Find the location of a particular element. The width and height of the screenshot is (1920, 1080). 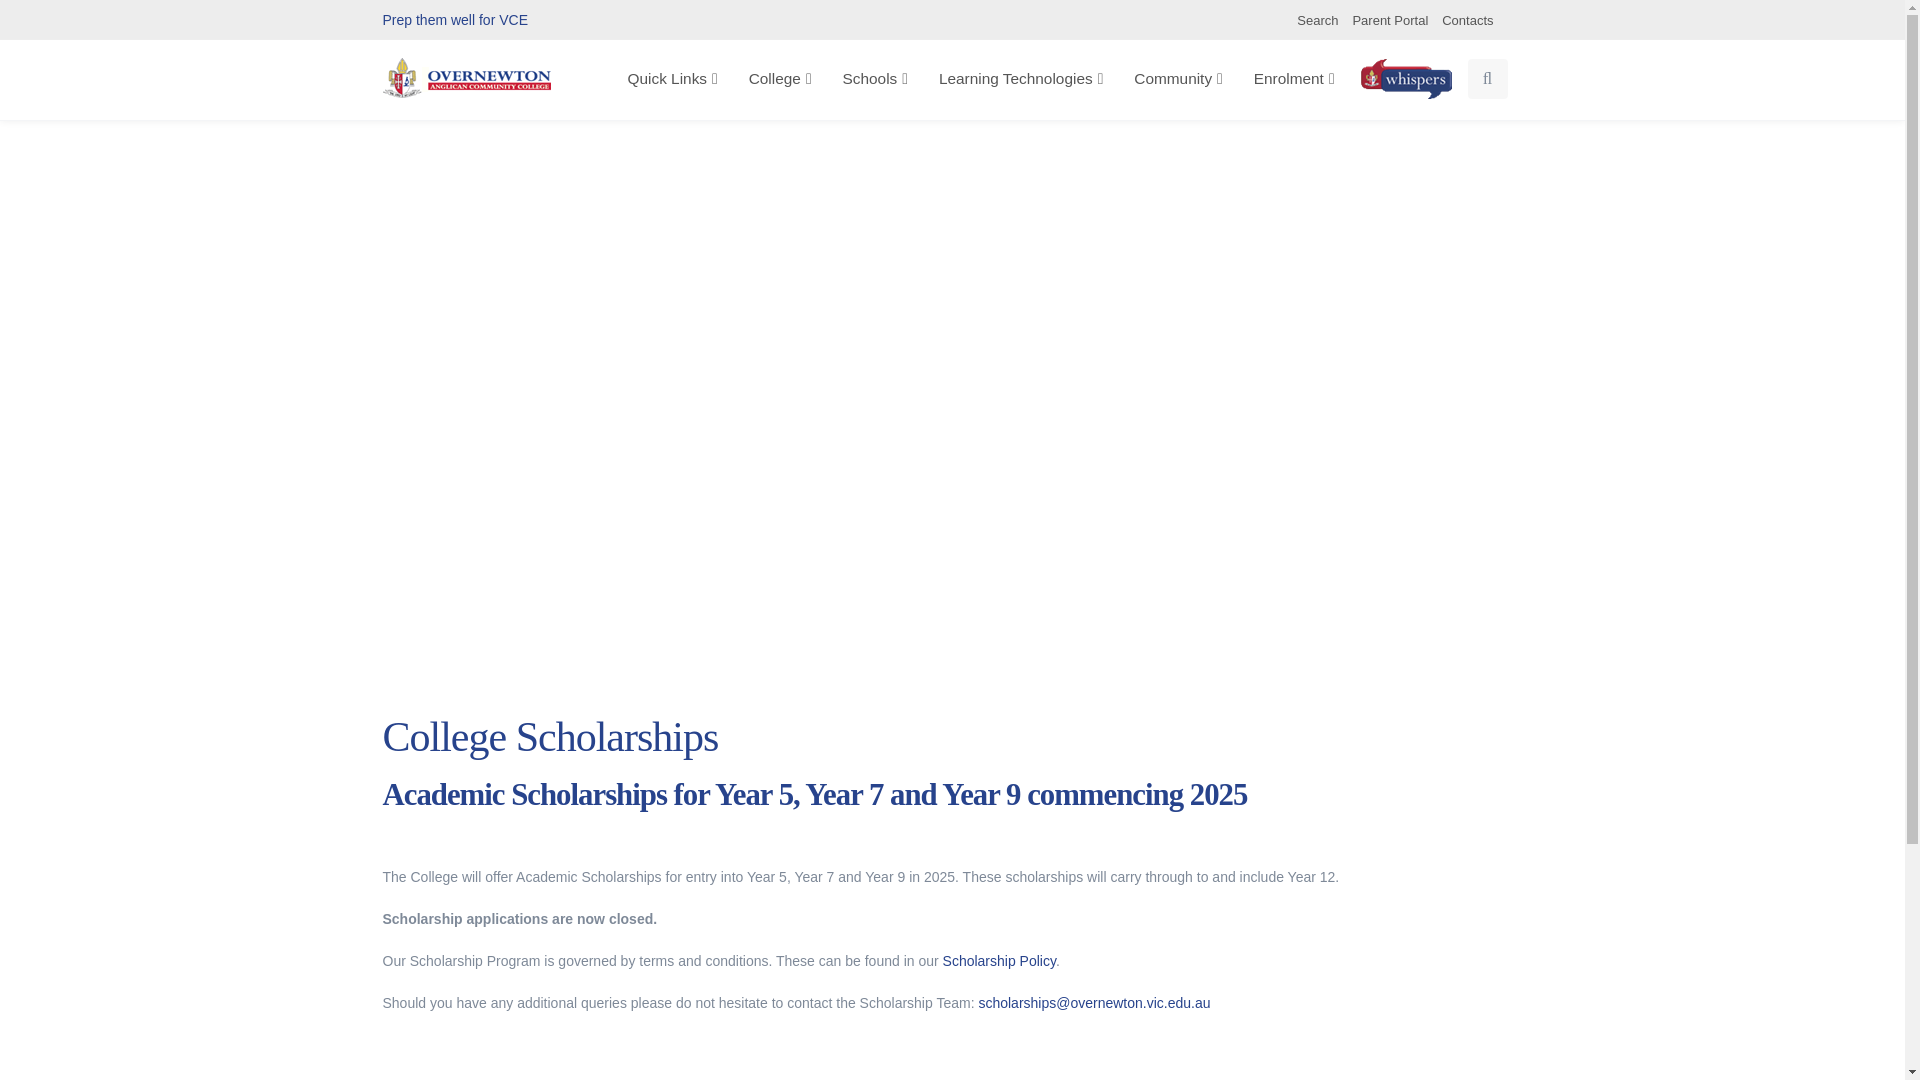

Contacts is located at coordinates (1472, 20).